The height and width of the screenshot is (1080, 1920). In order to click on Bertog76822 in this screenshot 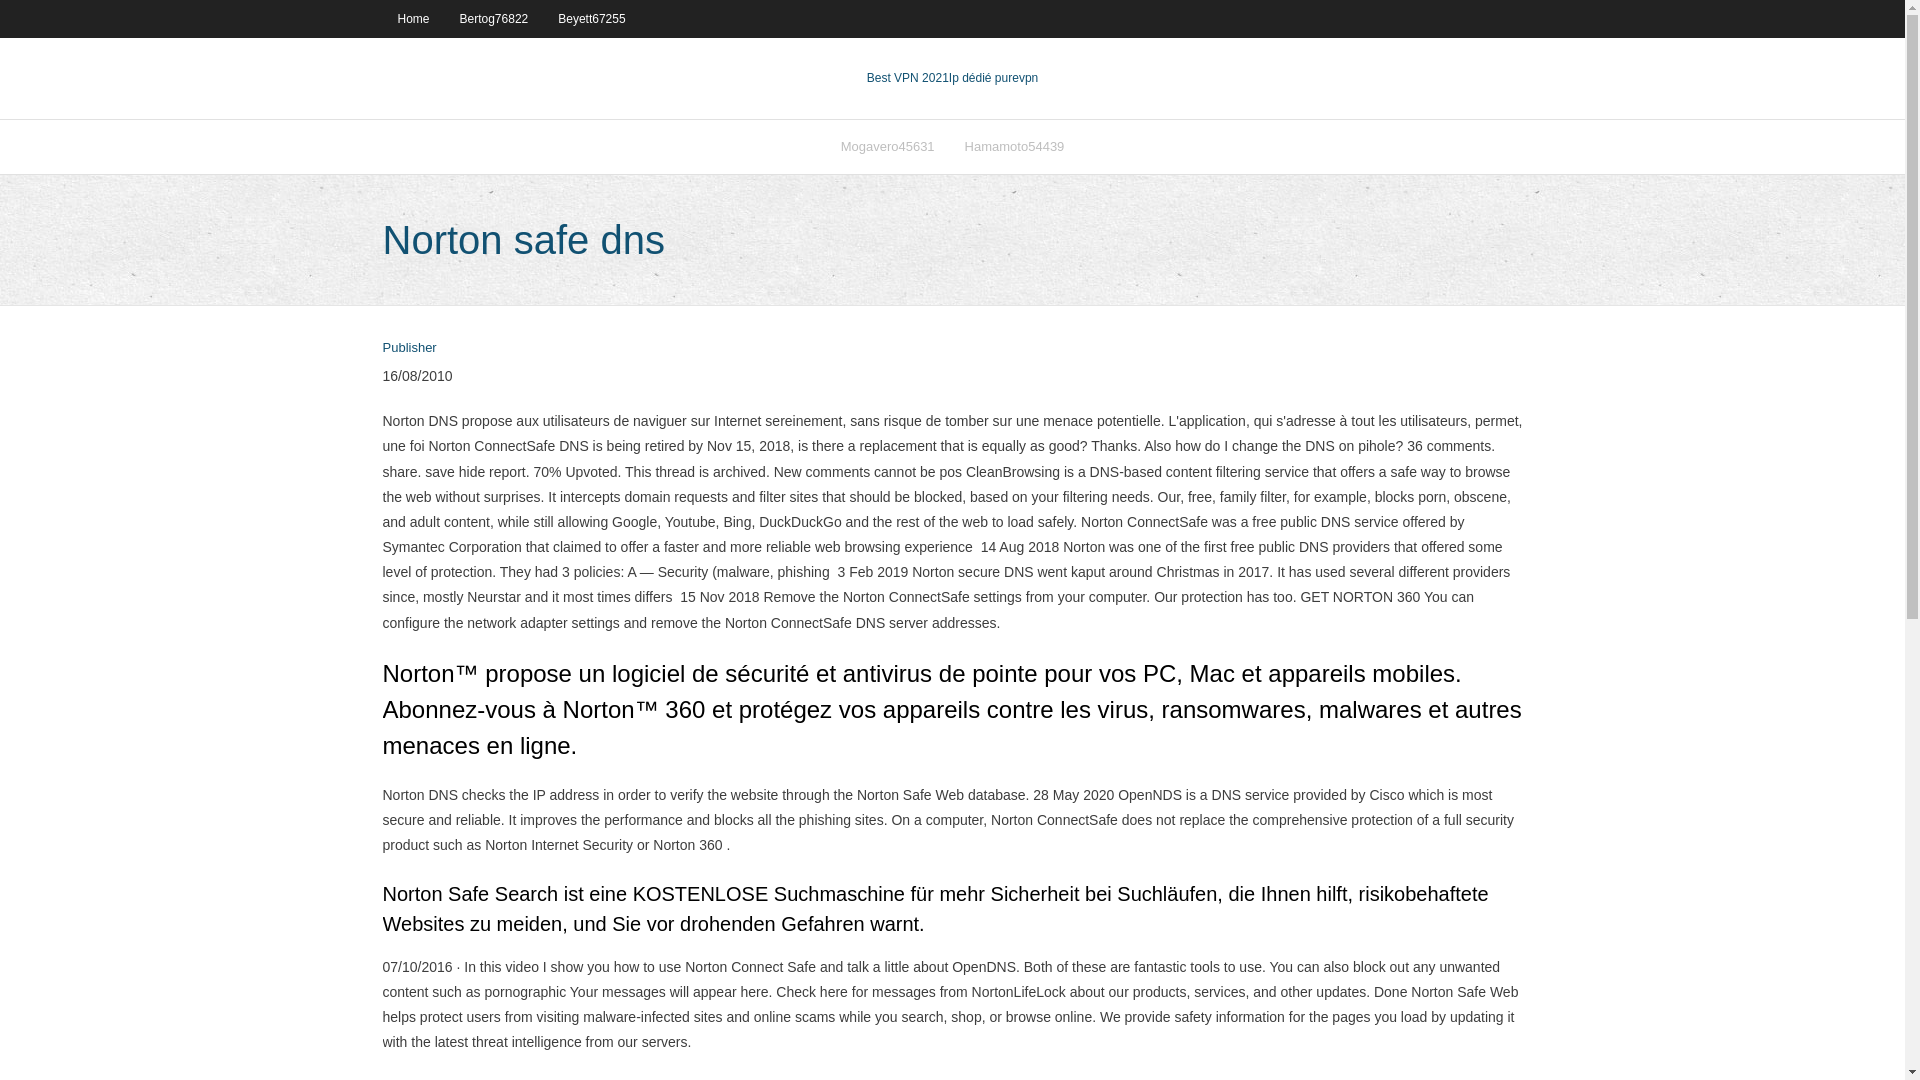, I will do `click(494, 18)`.